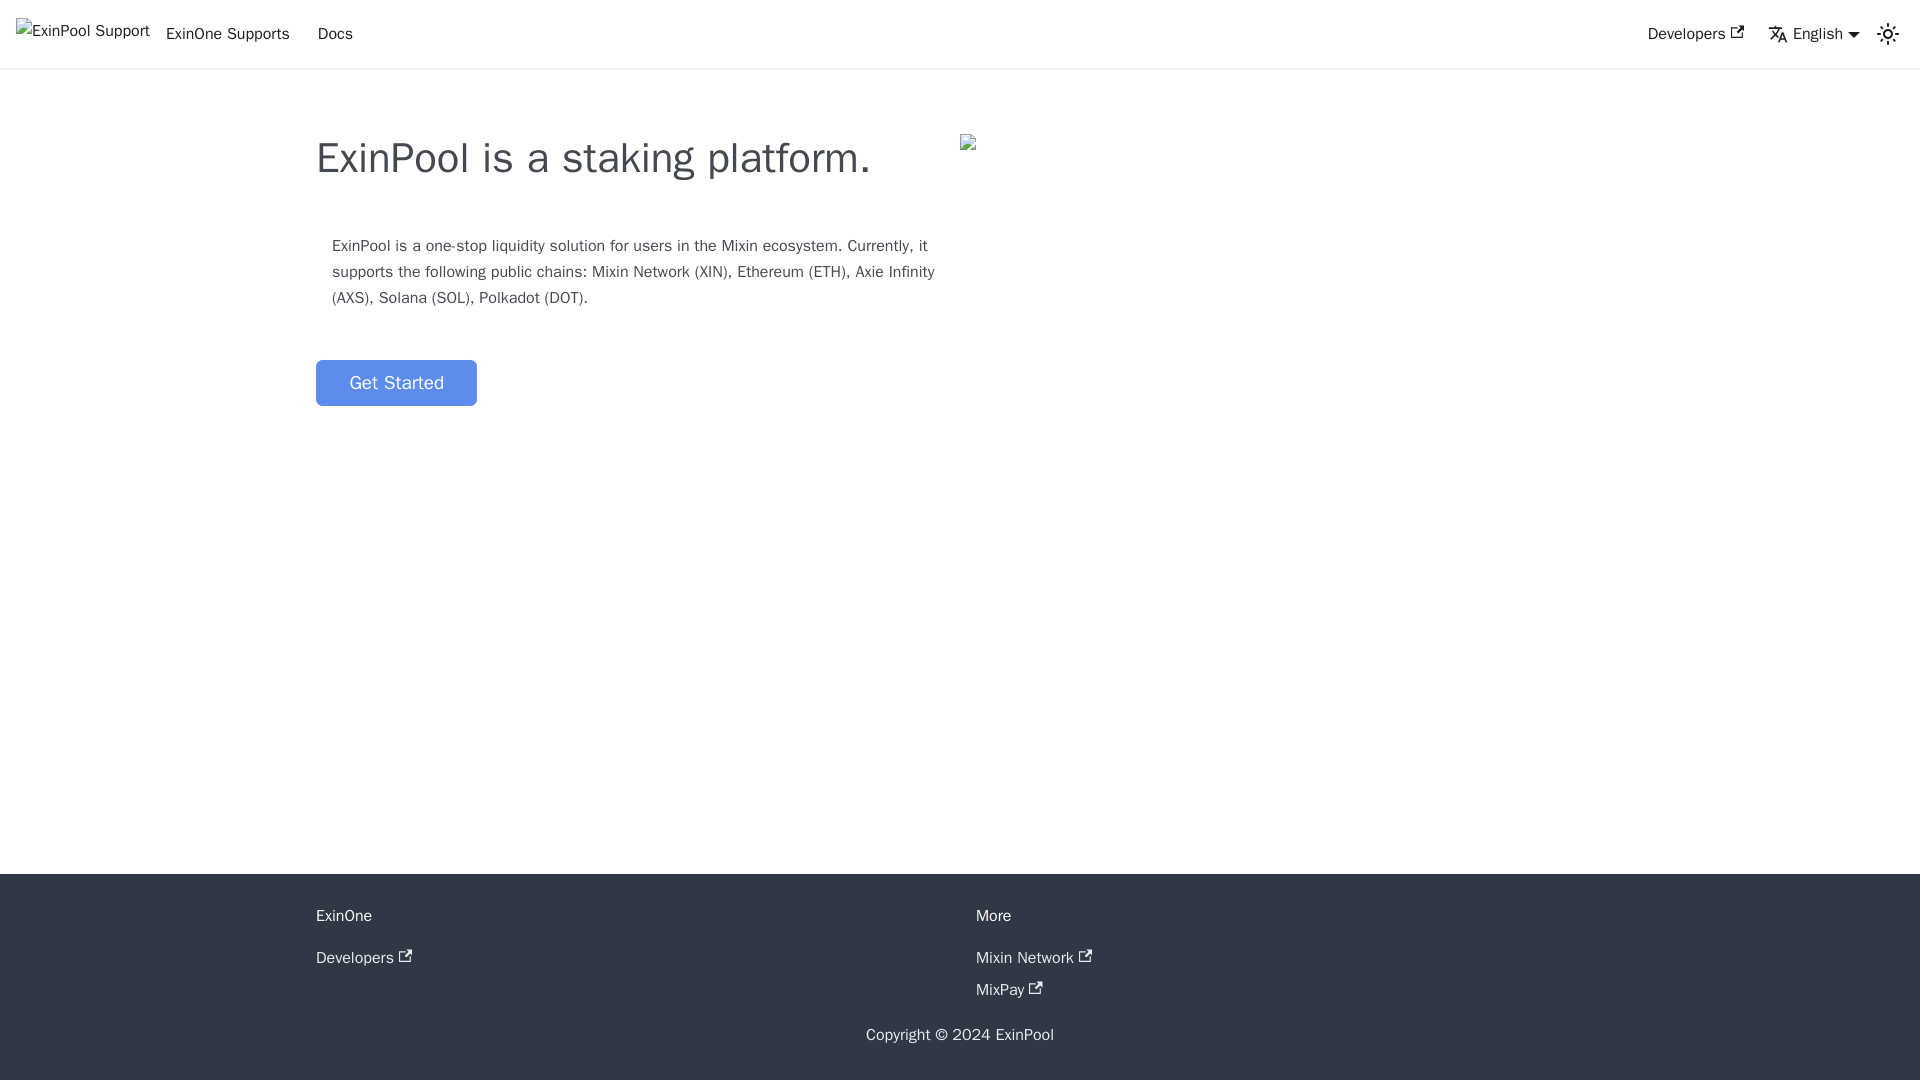 The height and width of the screenshot is (1080, 1920). What do you see at coordinates (1008, 990) in the screenshot?
I see `MixPay` at bounding box center [1008, 990].